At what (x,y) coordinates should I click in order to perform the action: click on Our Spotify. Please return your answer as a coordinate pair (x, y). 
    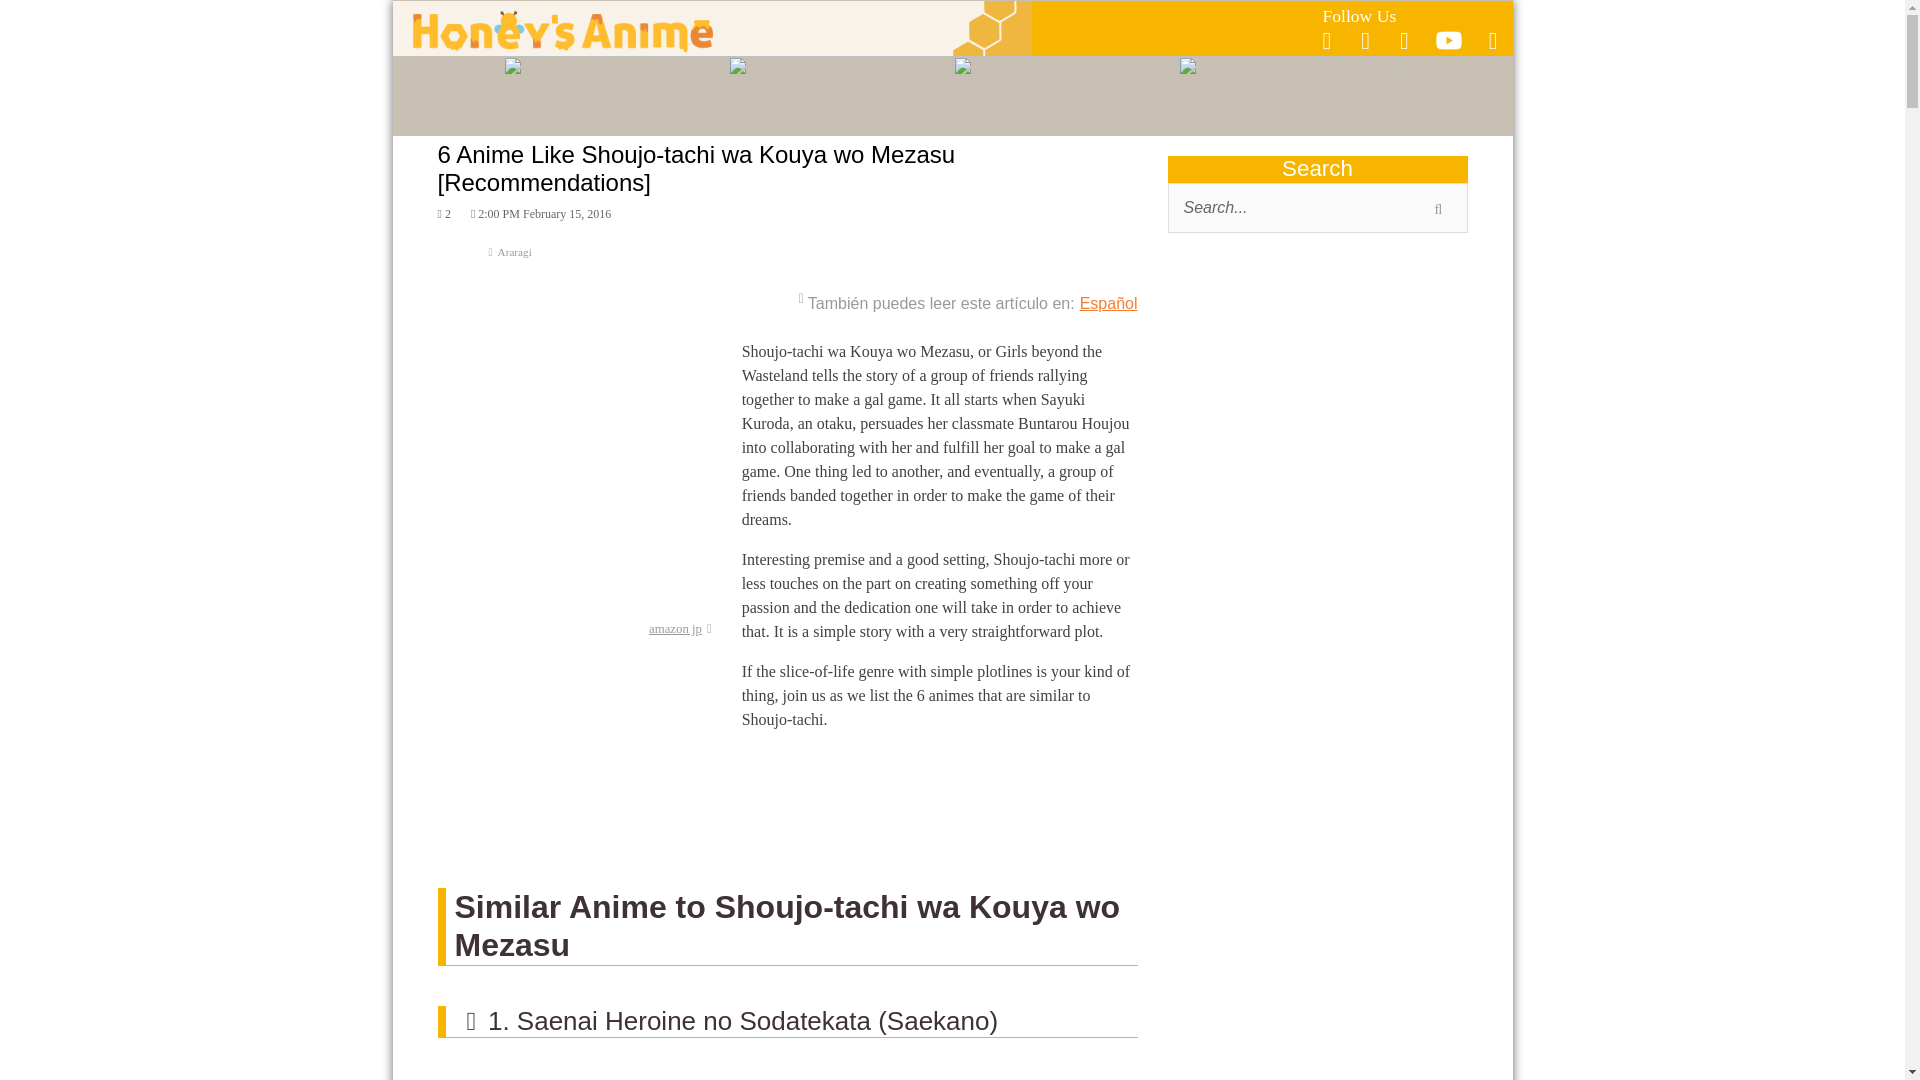
    Looking at the image, I should click on (1404, 41).